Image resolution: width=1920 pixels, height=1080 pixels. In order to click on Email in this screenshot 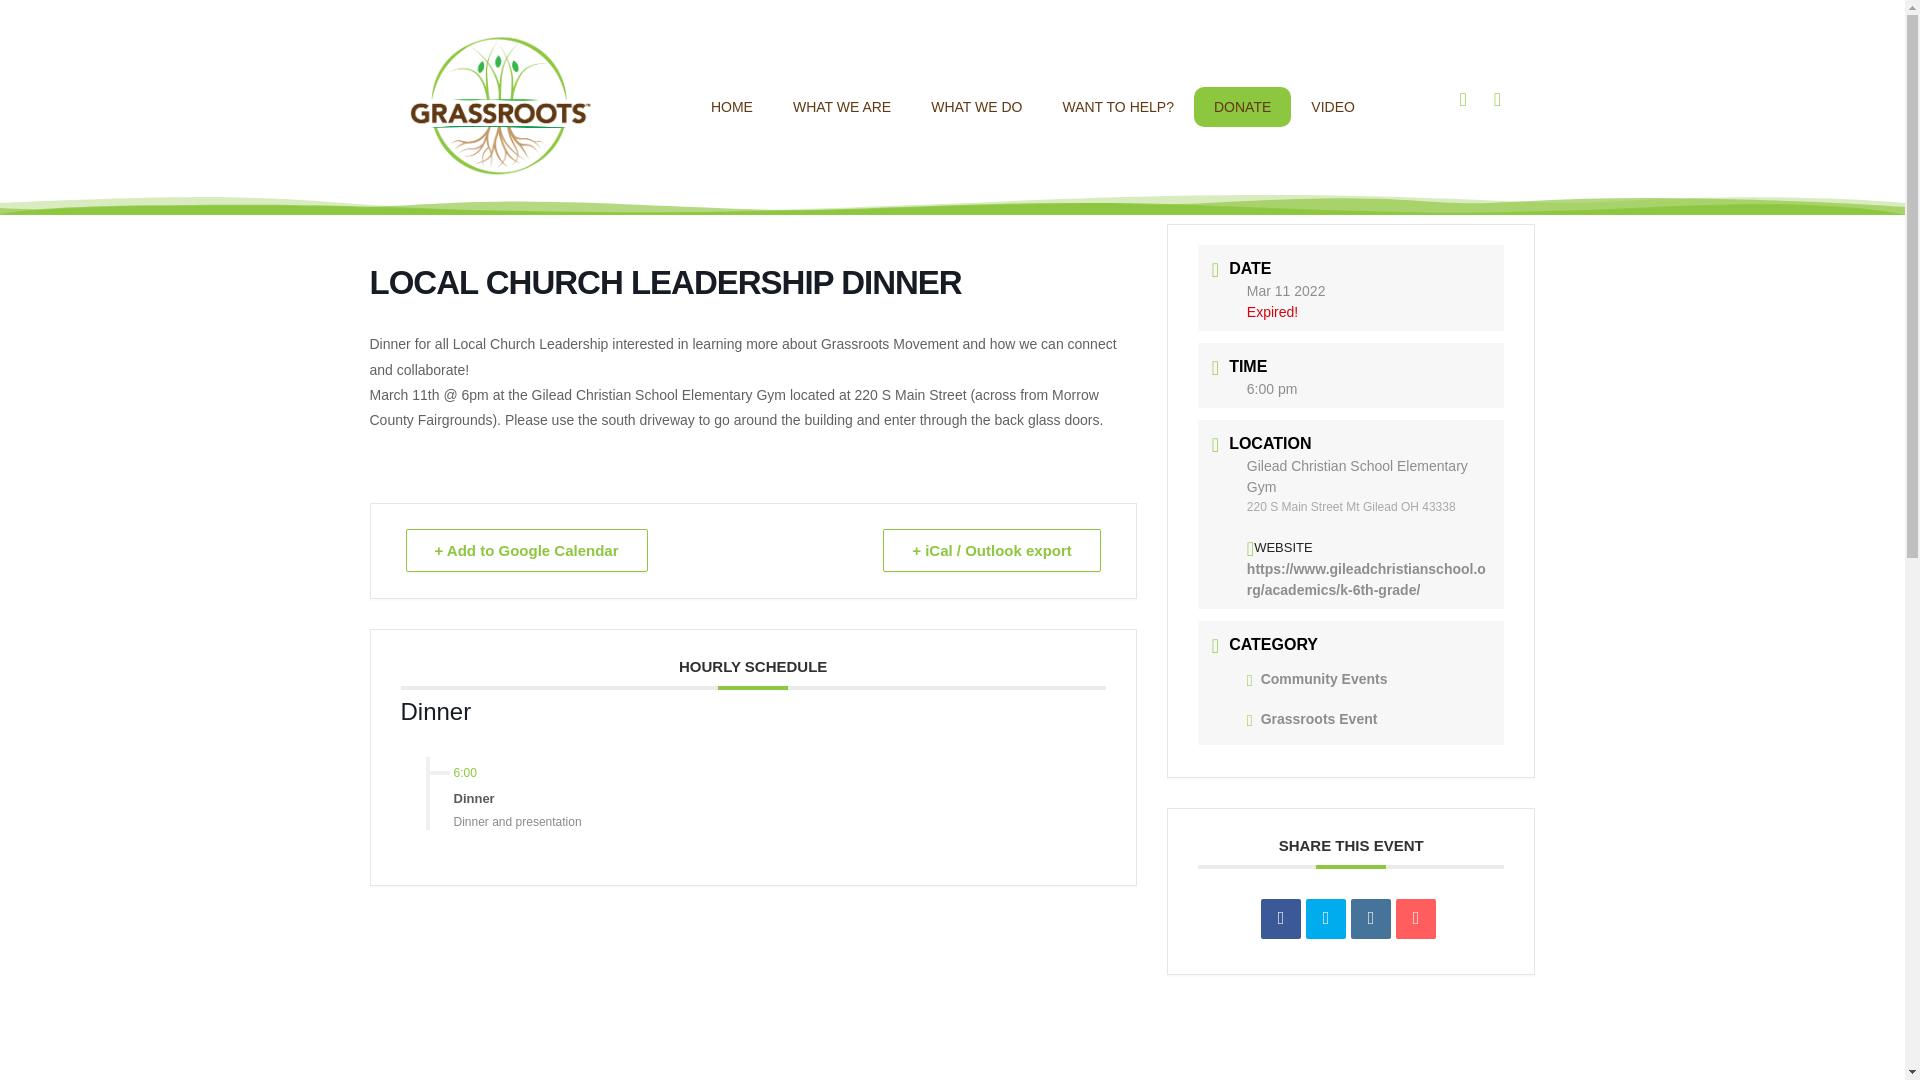, I will do `click(1416, 918)`.